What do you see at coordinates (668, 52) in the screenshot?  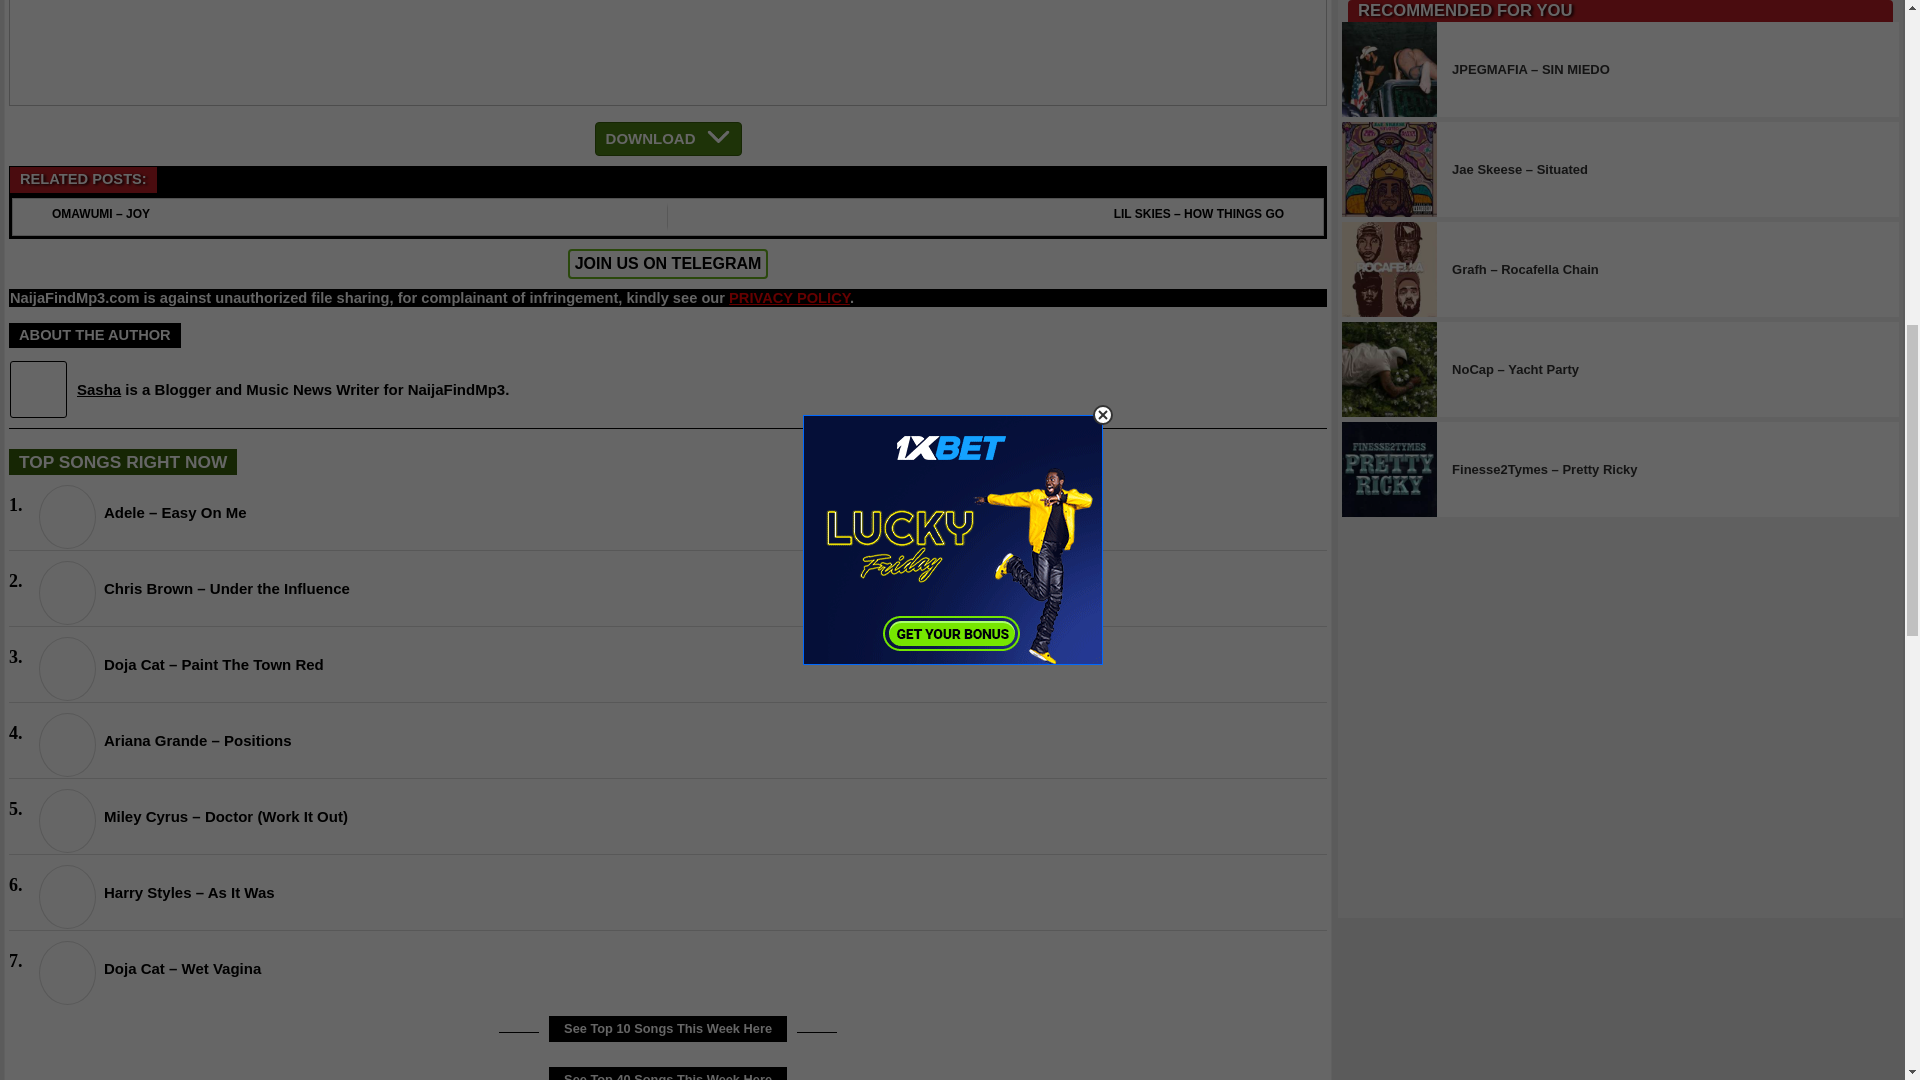 I see `YouTube video player` at bounding box center [668, 52].